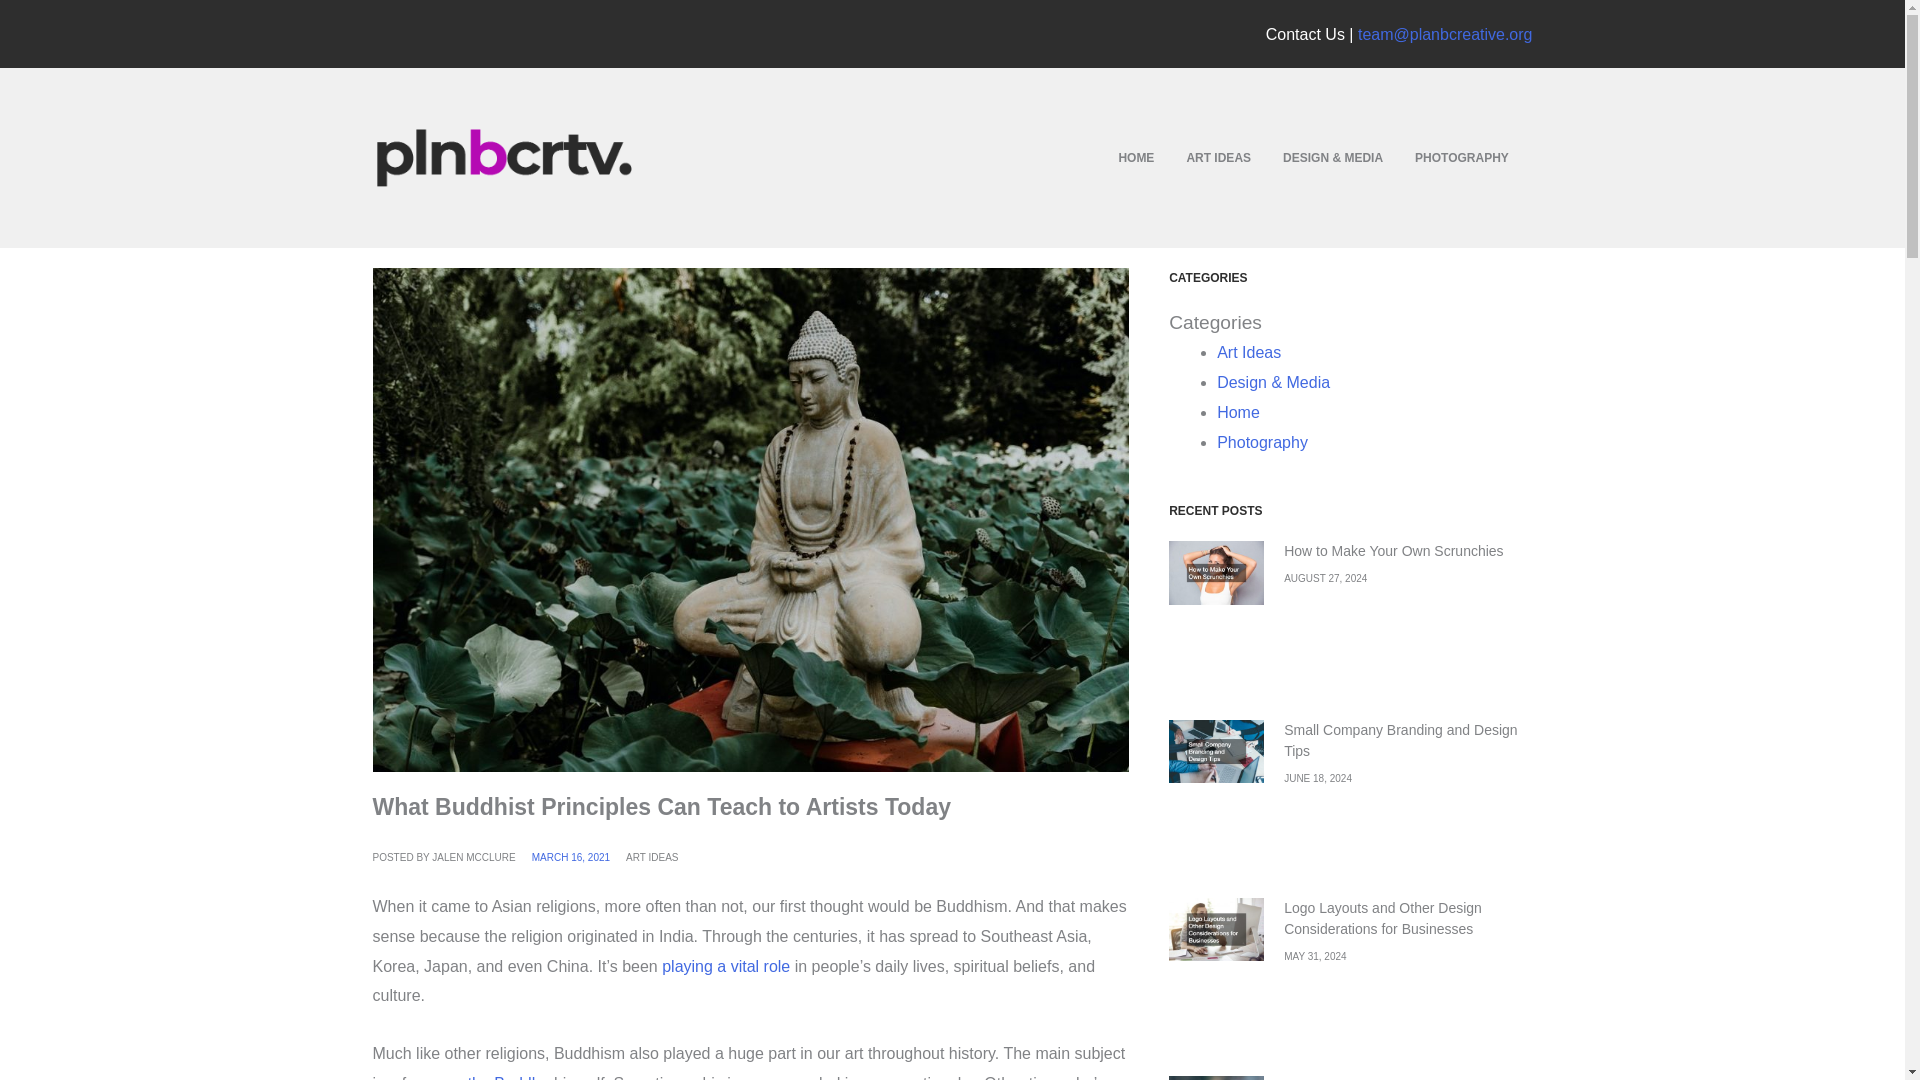 Image resolution: width=1920 pixels, height=1080 pixels. What do you see at coordinates (726, 966) in the screenshot?
I see `playing a vital role` at bounding box center [726, 966].